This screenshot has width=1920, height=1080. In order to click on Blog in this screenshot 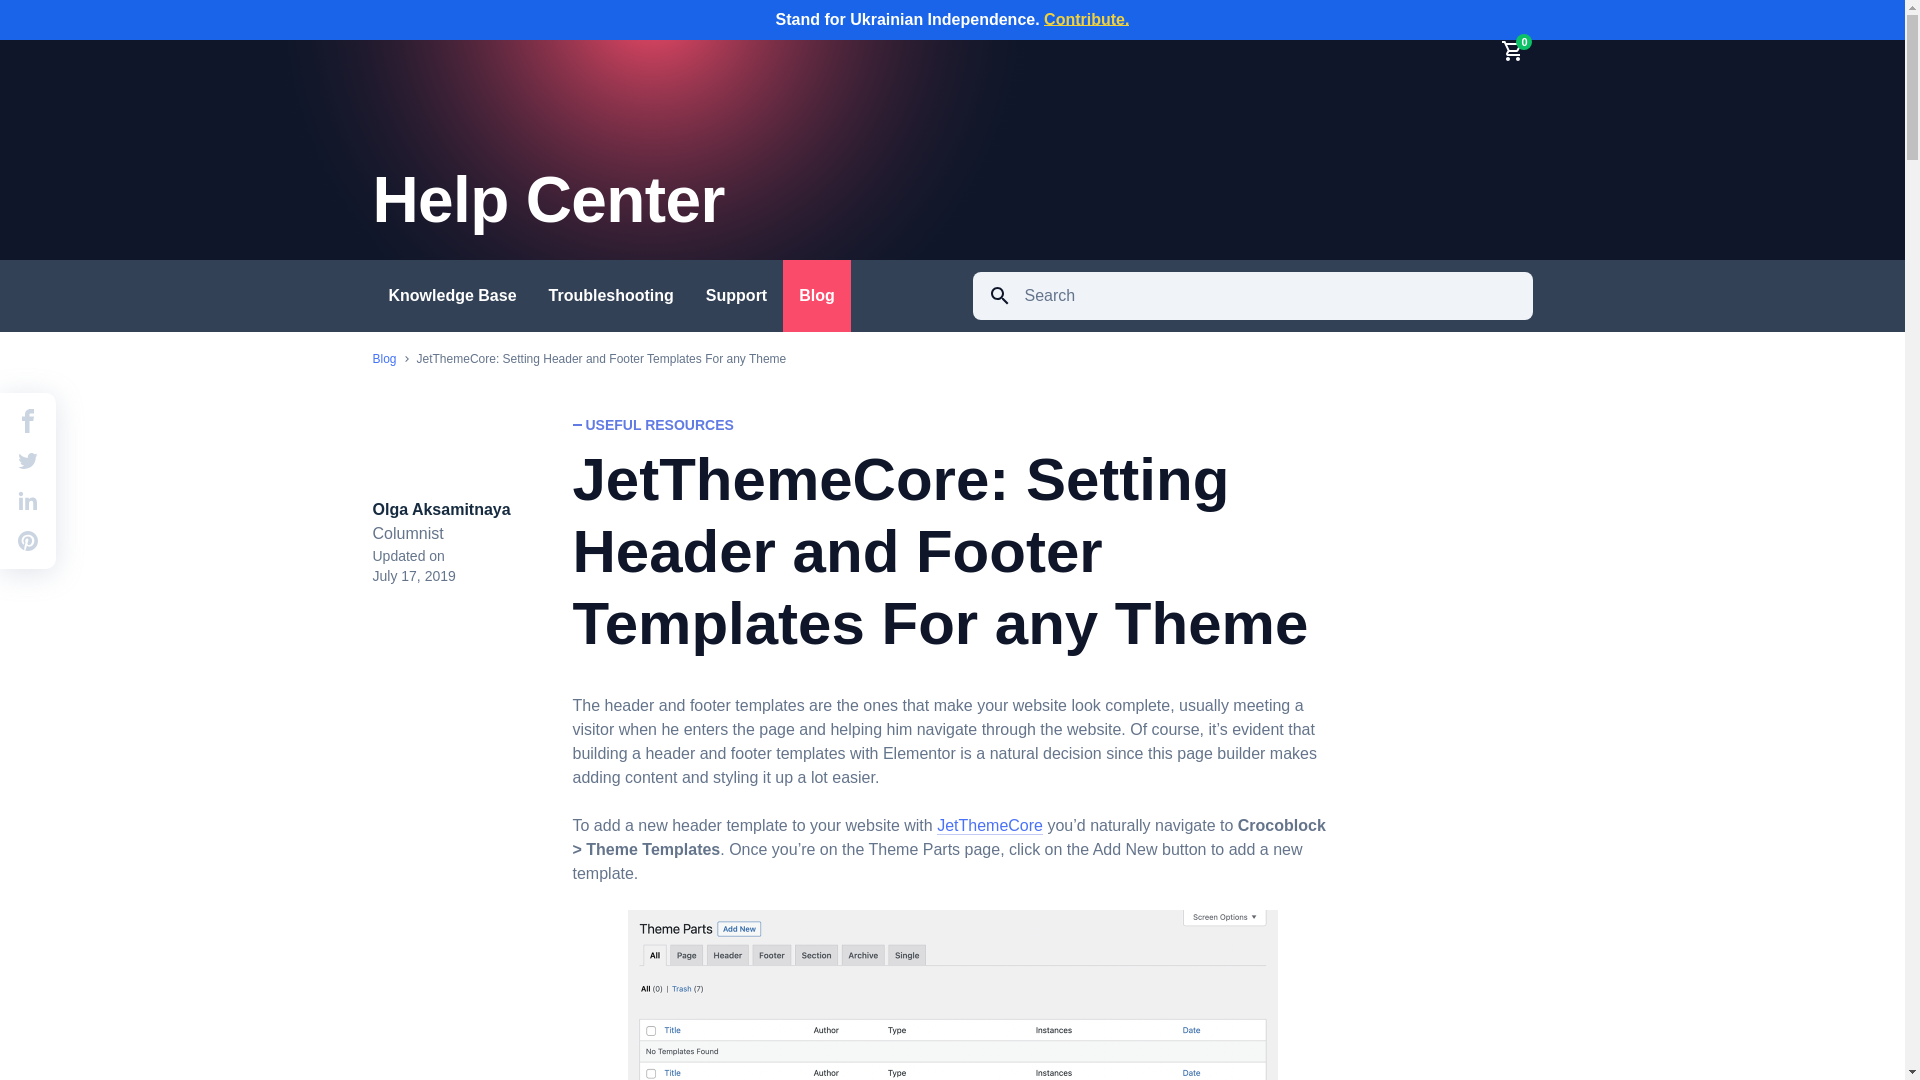, I will do `click(816, 296)`.